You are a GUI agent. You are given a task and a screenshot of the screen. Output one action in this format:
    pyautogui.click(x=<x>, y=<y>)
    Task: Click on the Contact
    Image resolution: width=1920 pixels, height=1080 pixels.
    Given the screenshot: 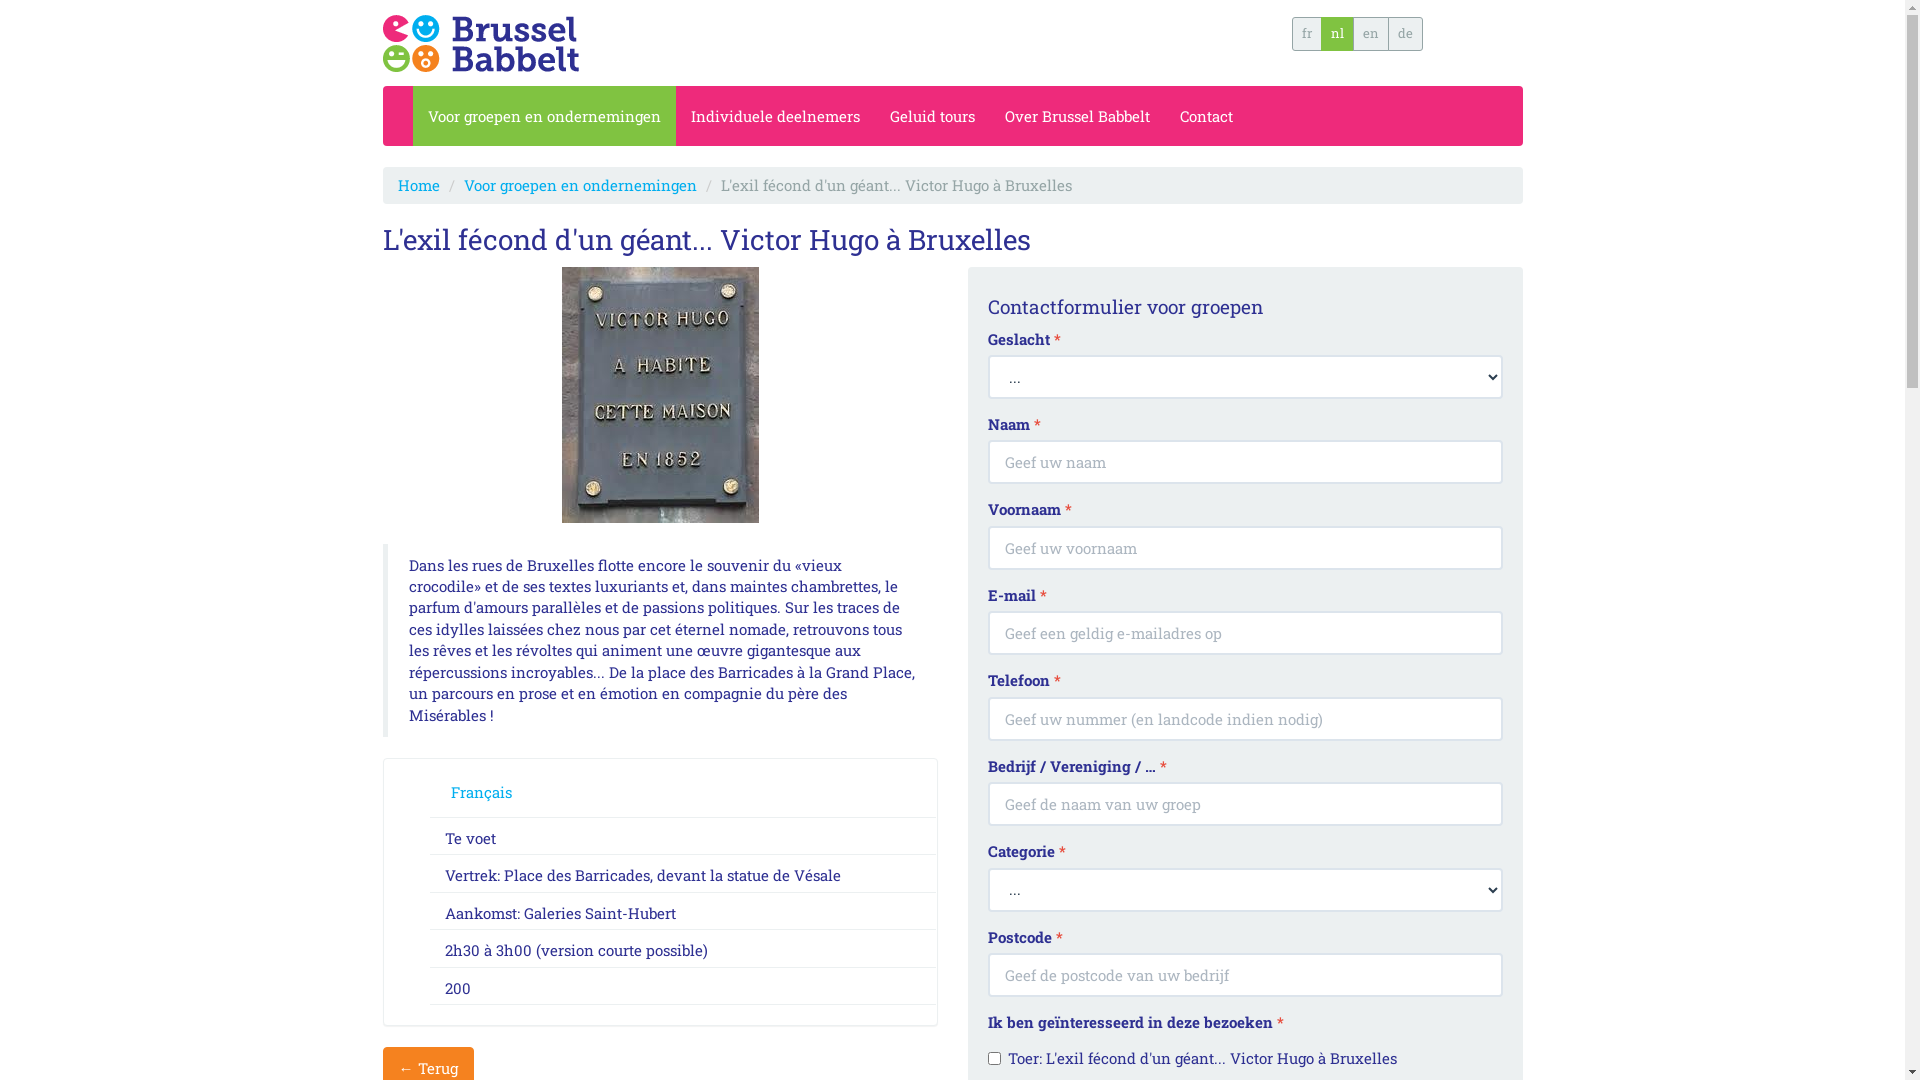 What is the action you would take?
    pyautogui.click(x=1206, y=116)
    